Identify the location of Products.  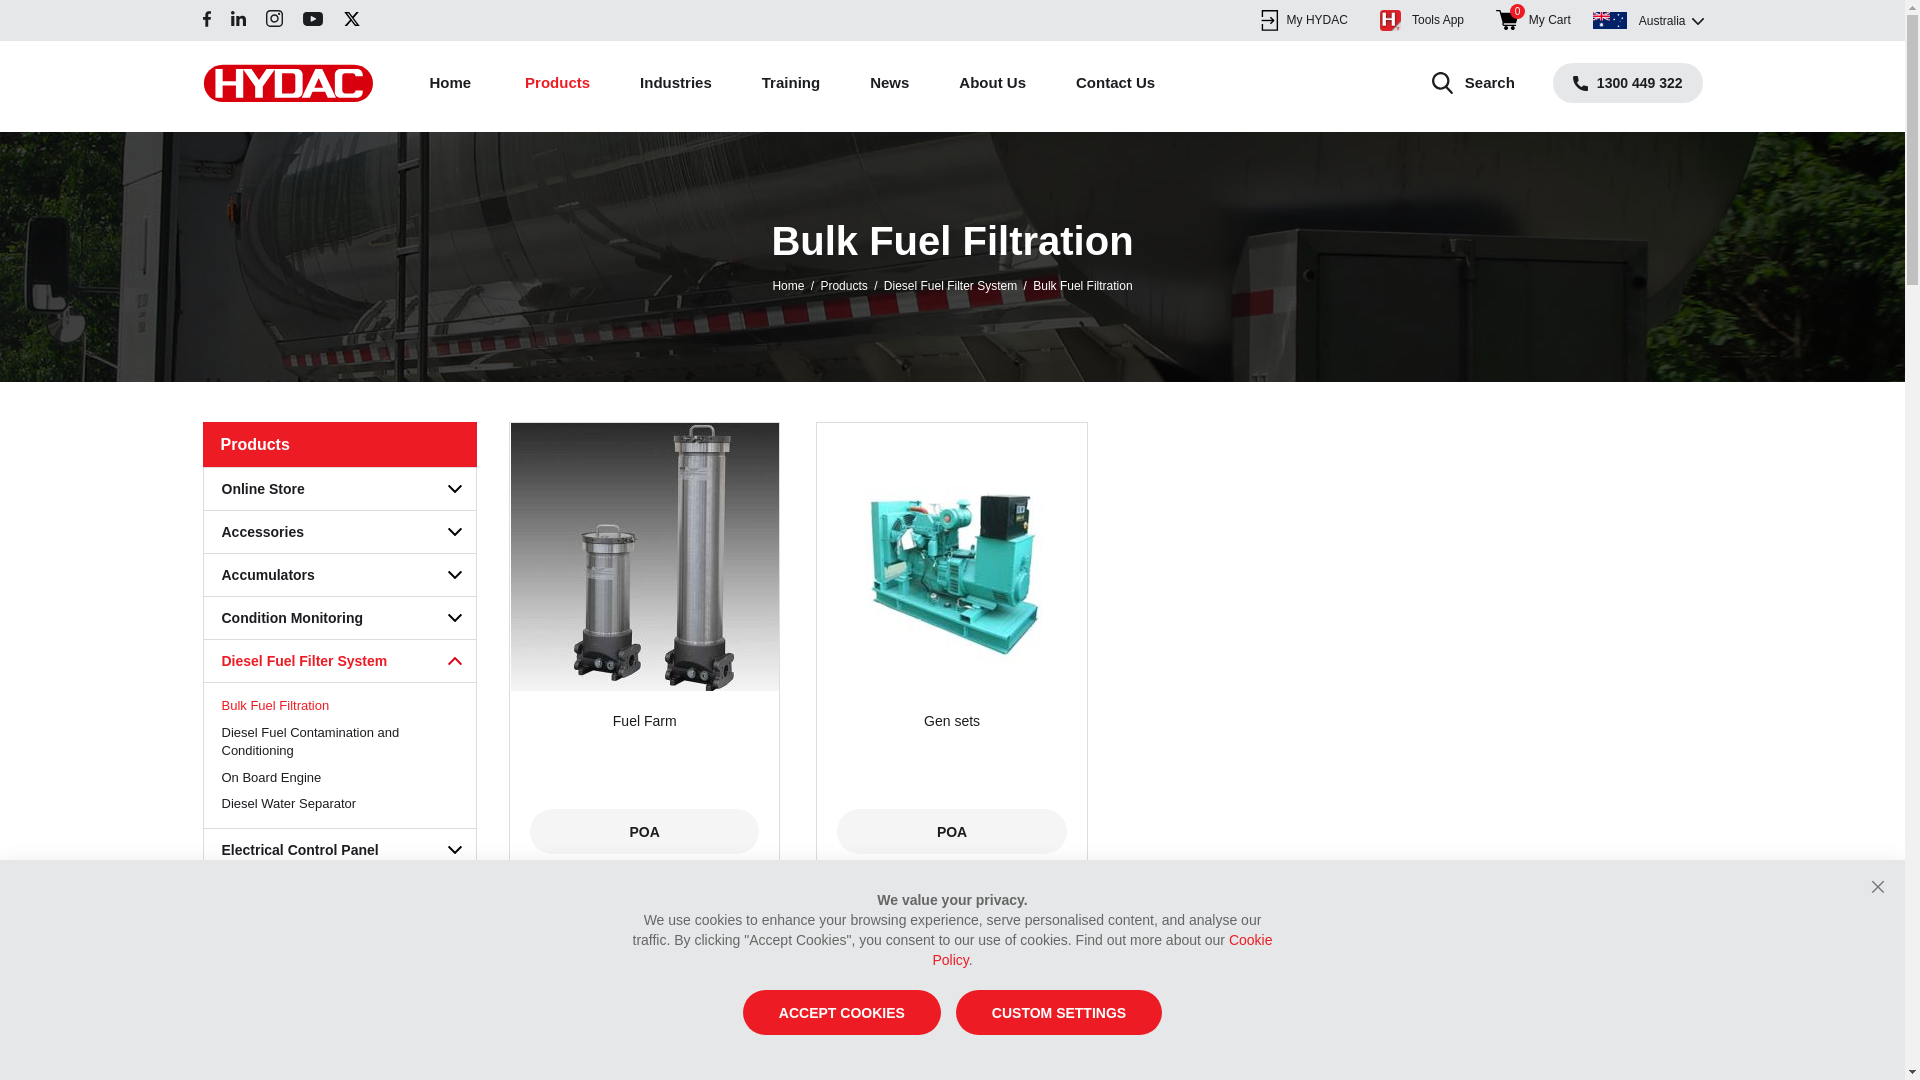
(844, 286).